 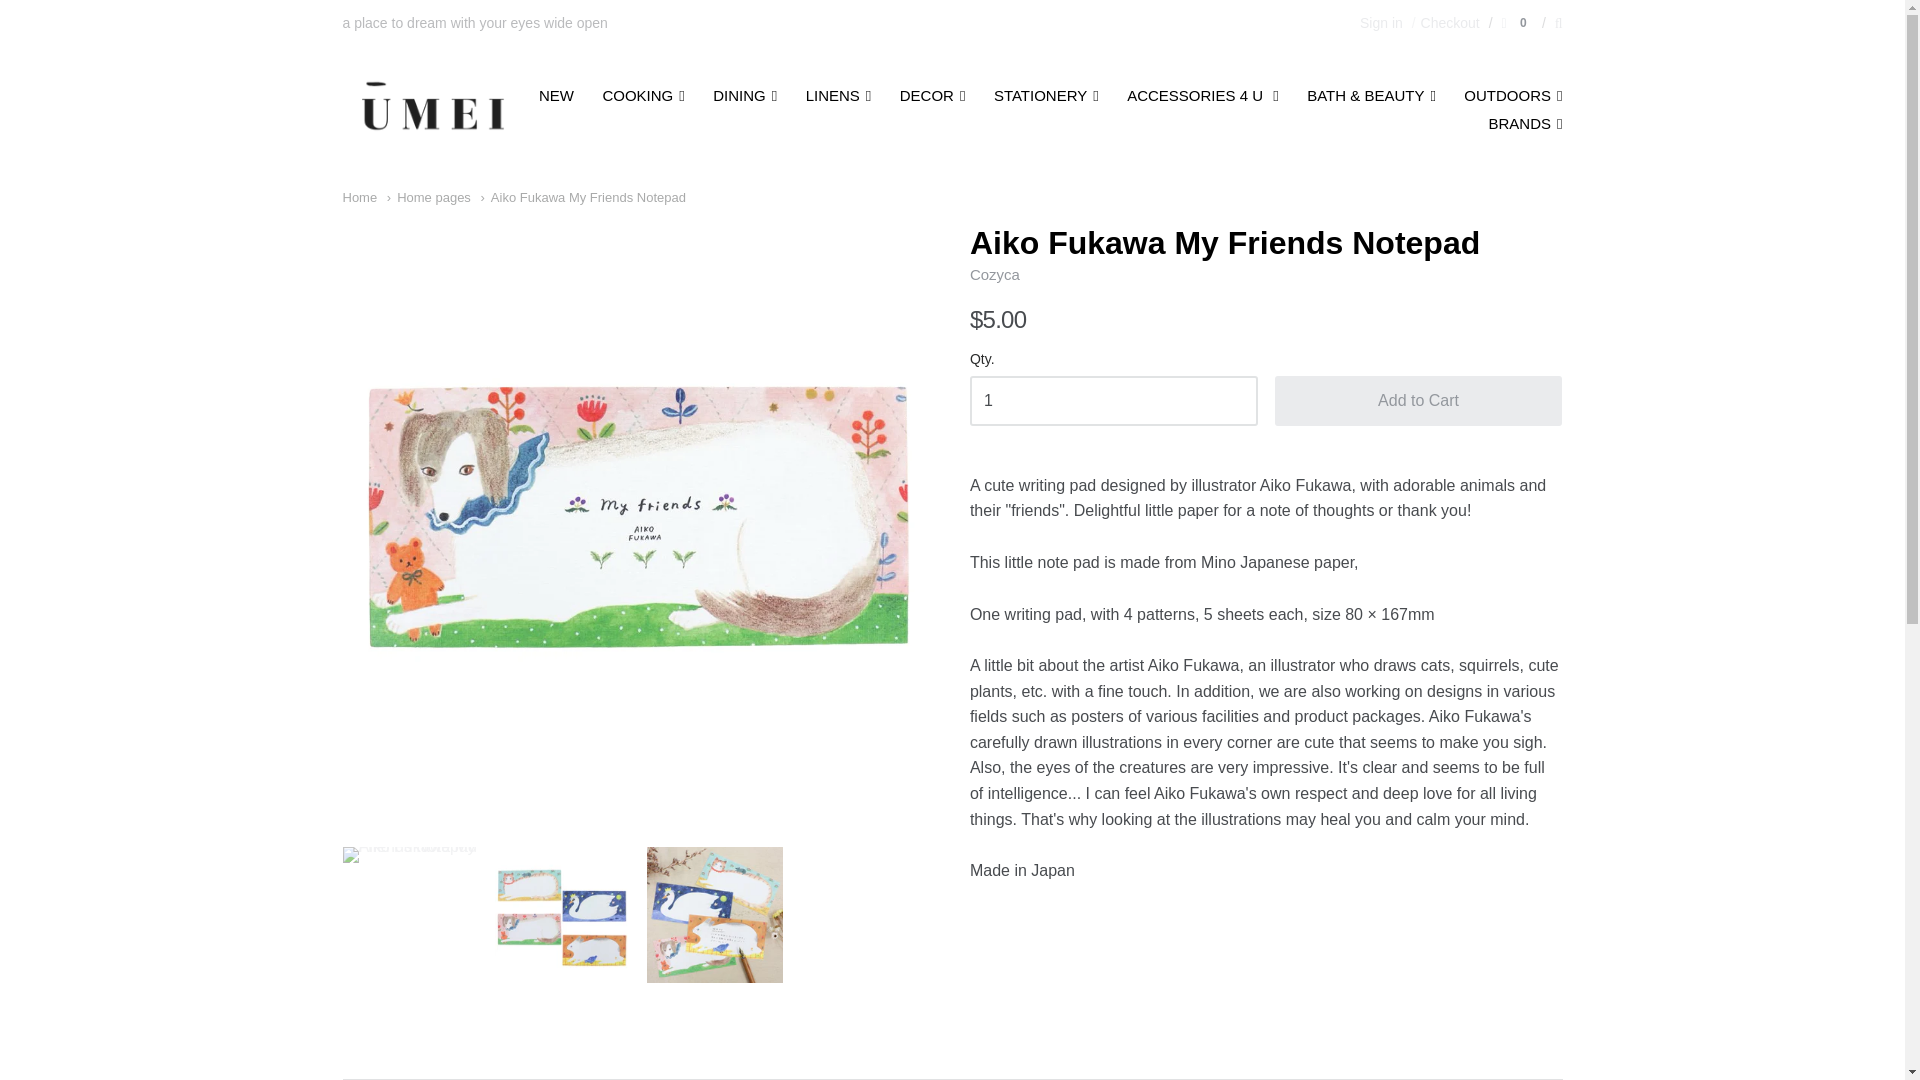 I want to click on NEW, so click(x=556, y=96).